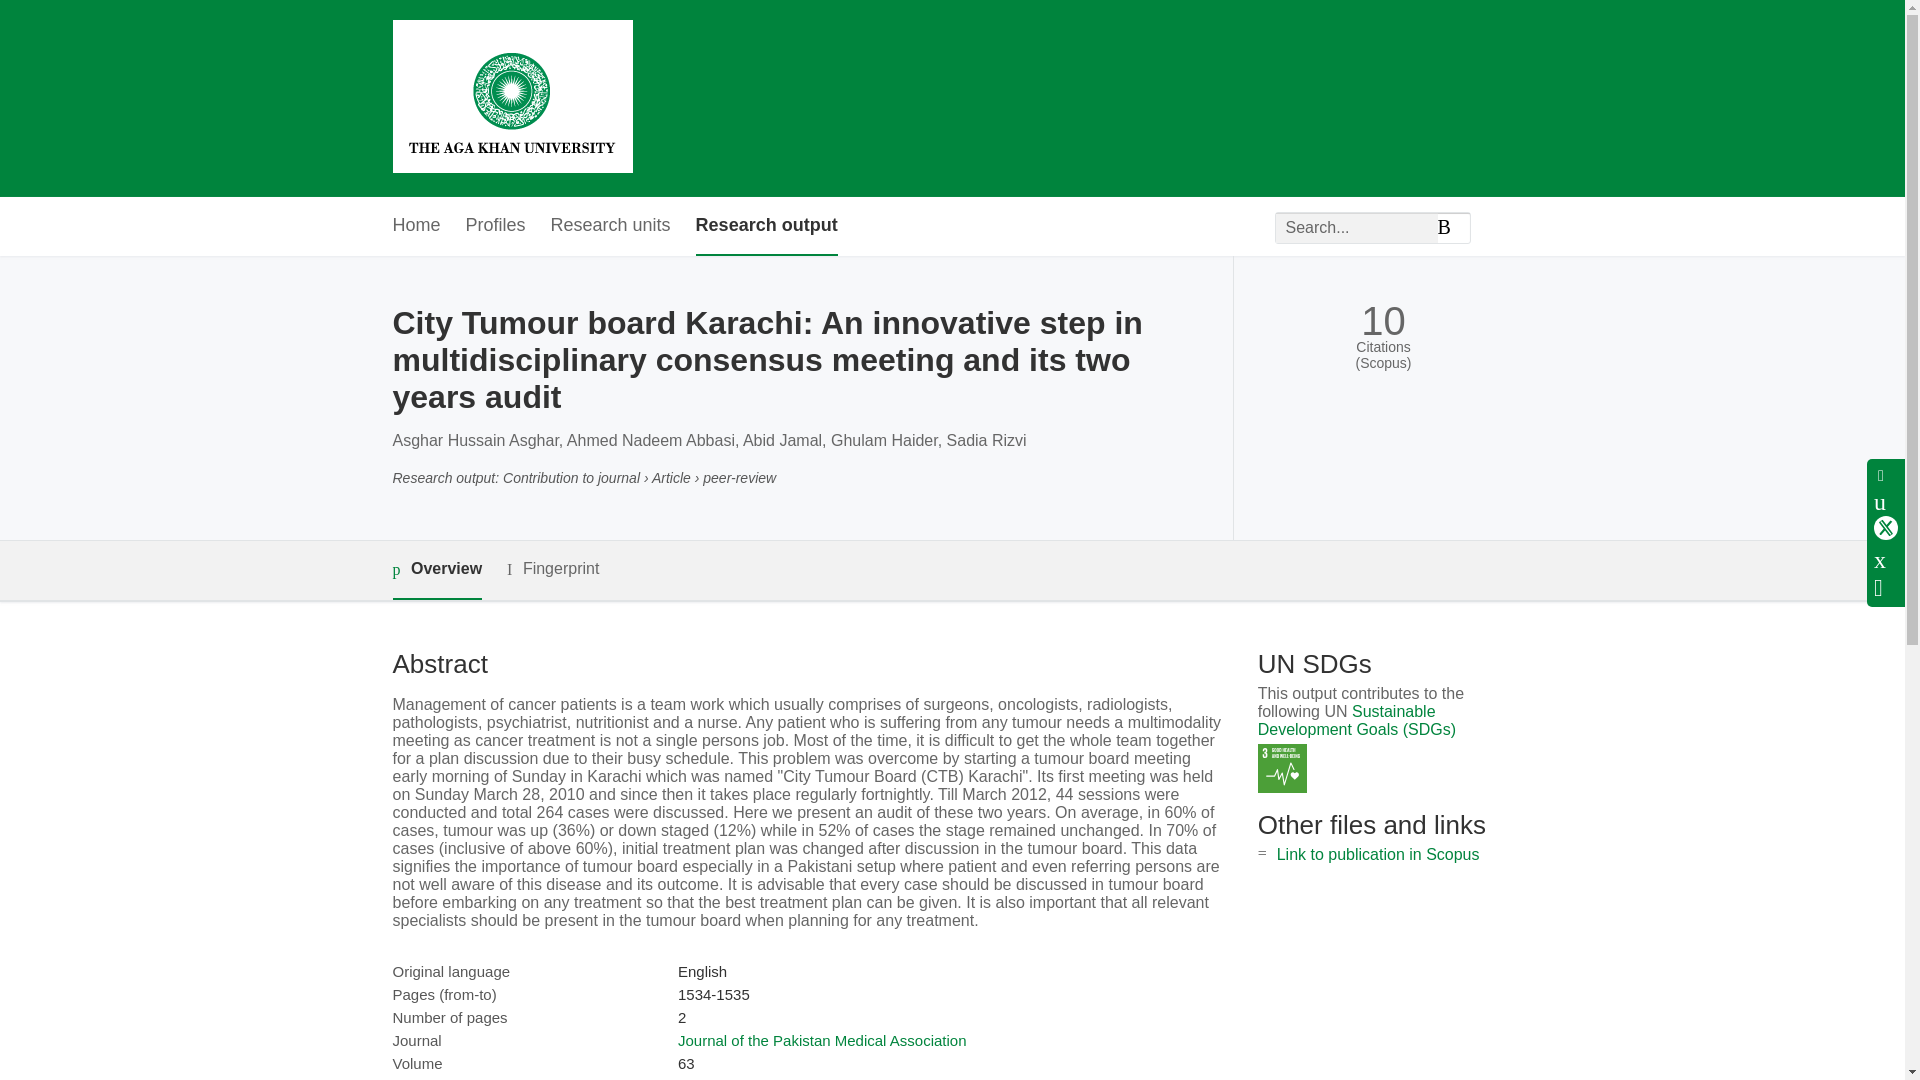 This screenshot has height=1080, width=1920. What do you see at coordinates (610, 226) in the screenshot?
I see `Research units` at bounding box center [610, 226].